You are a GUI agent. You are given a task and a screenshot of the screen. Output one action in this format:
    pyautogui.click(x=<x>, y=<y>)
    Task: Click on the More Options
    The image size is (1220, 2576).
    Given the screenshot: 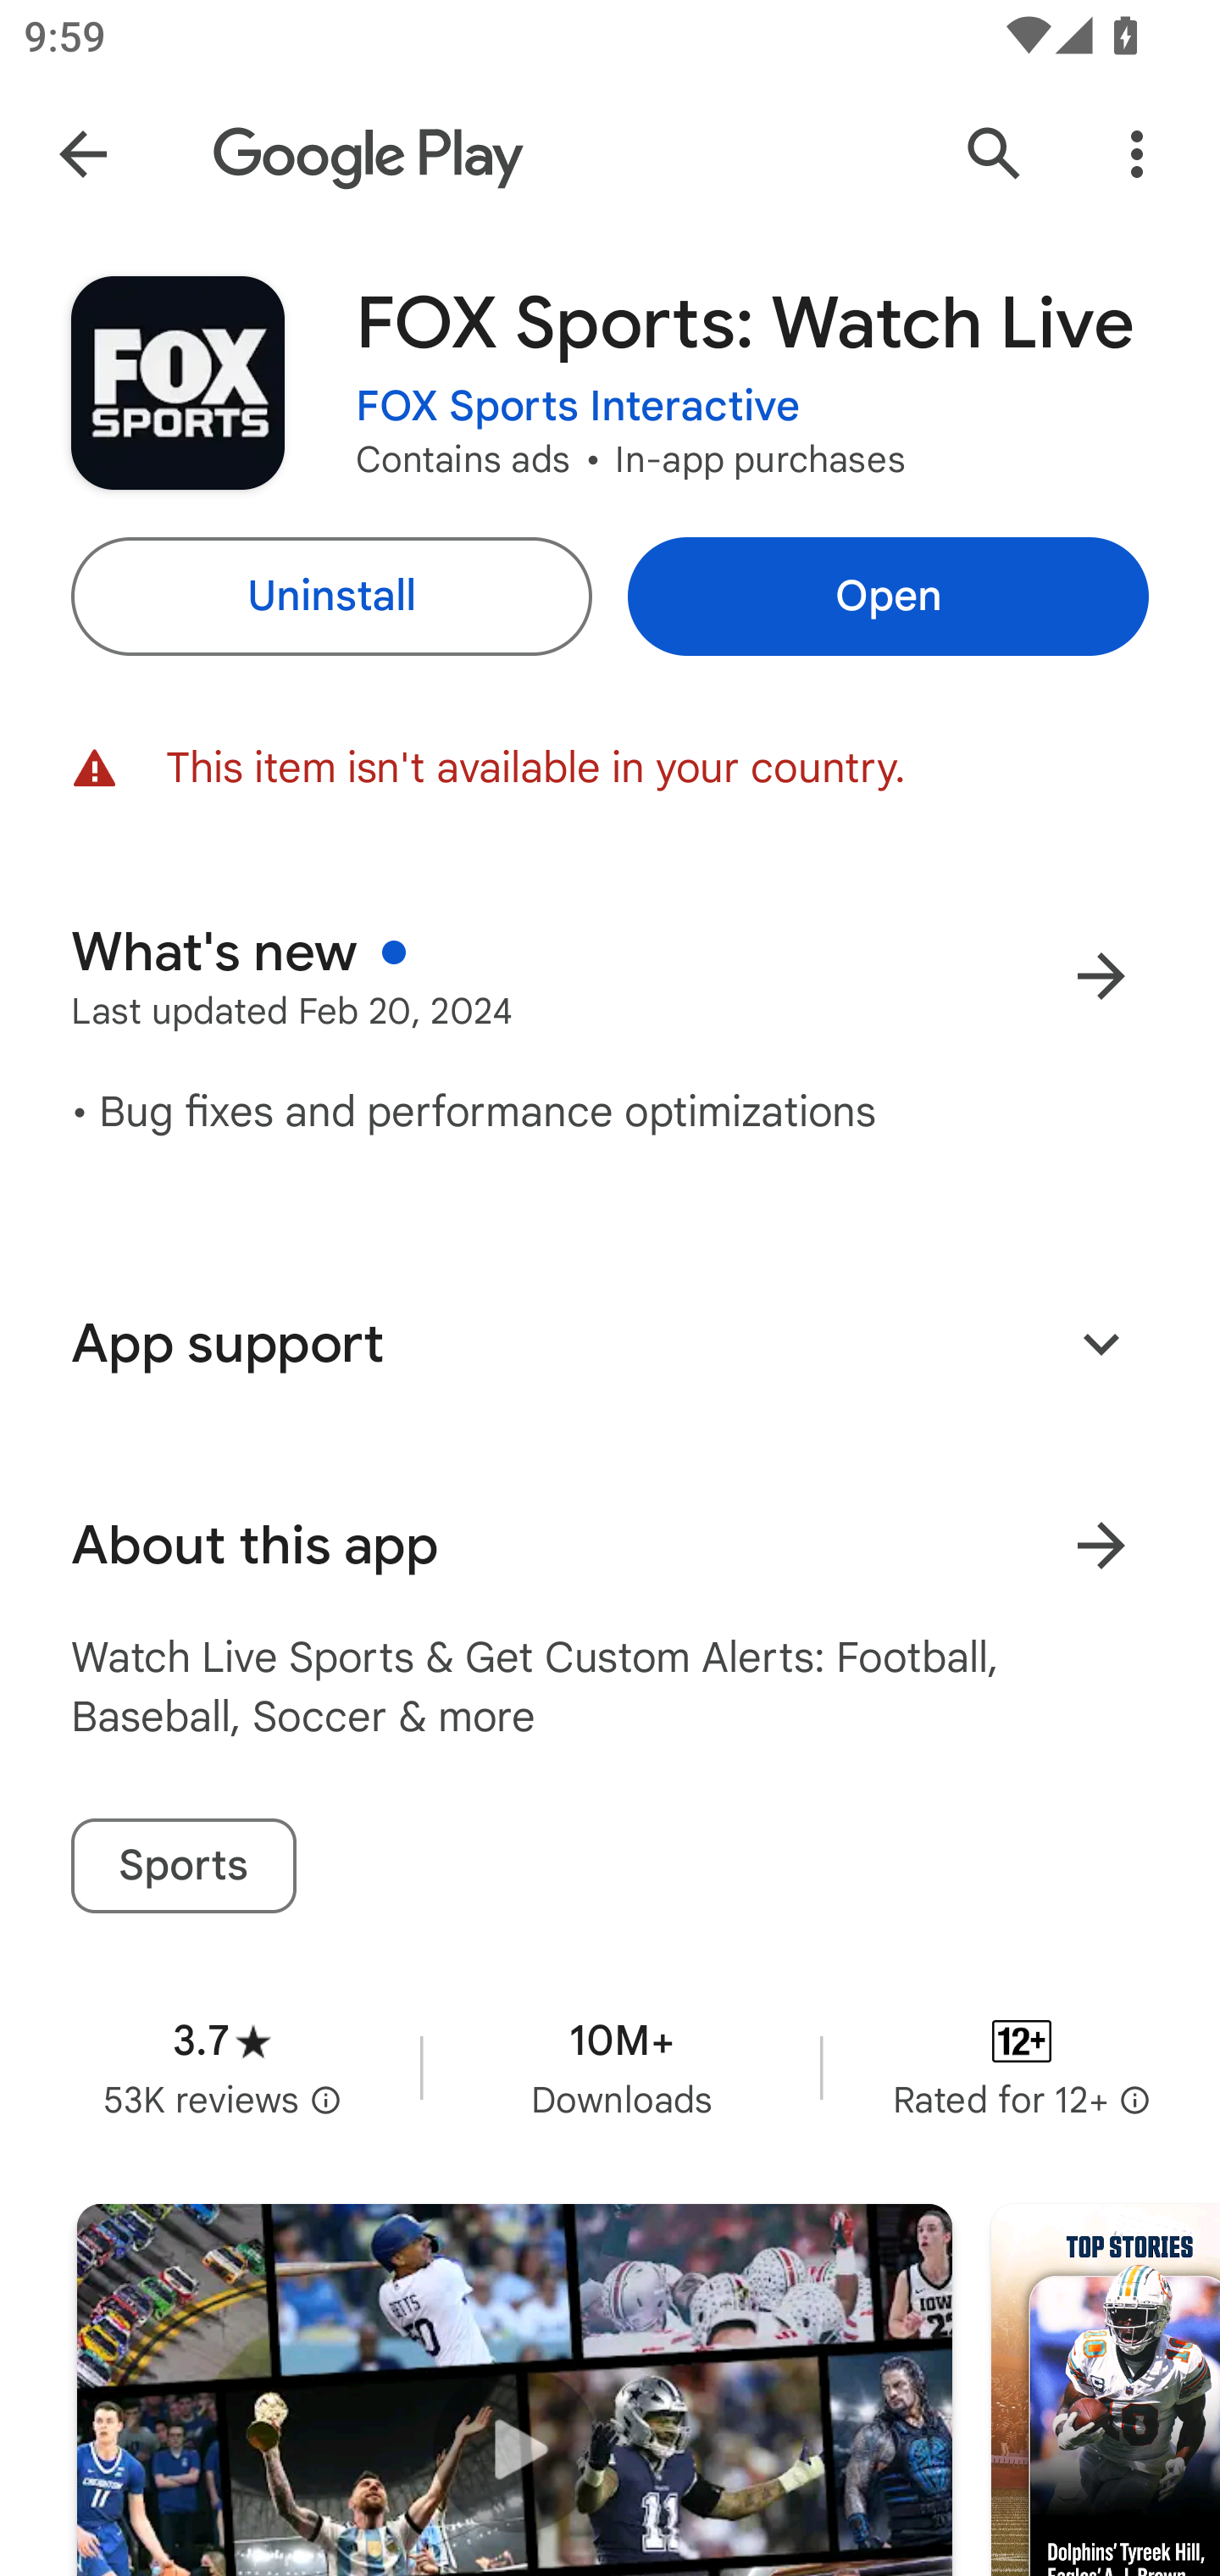 What is the action you would take?
    pyautogui.click(x=1137, y=154)
    